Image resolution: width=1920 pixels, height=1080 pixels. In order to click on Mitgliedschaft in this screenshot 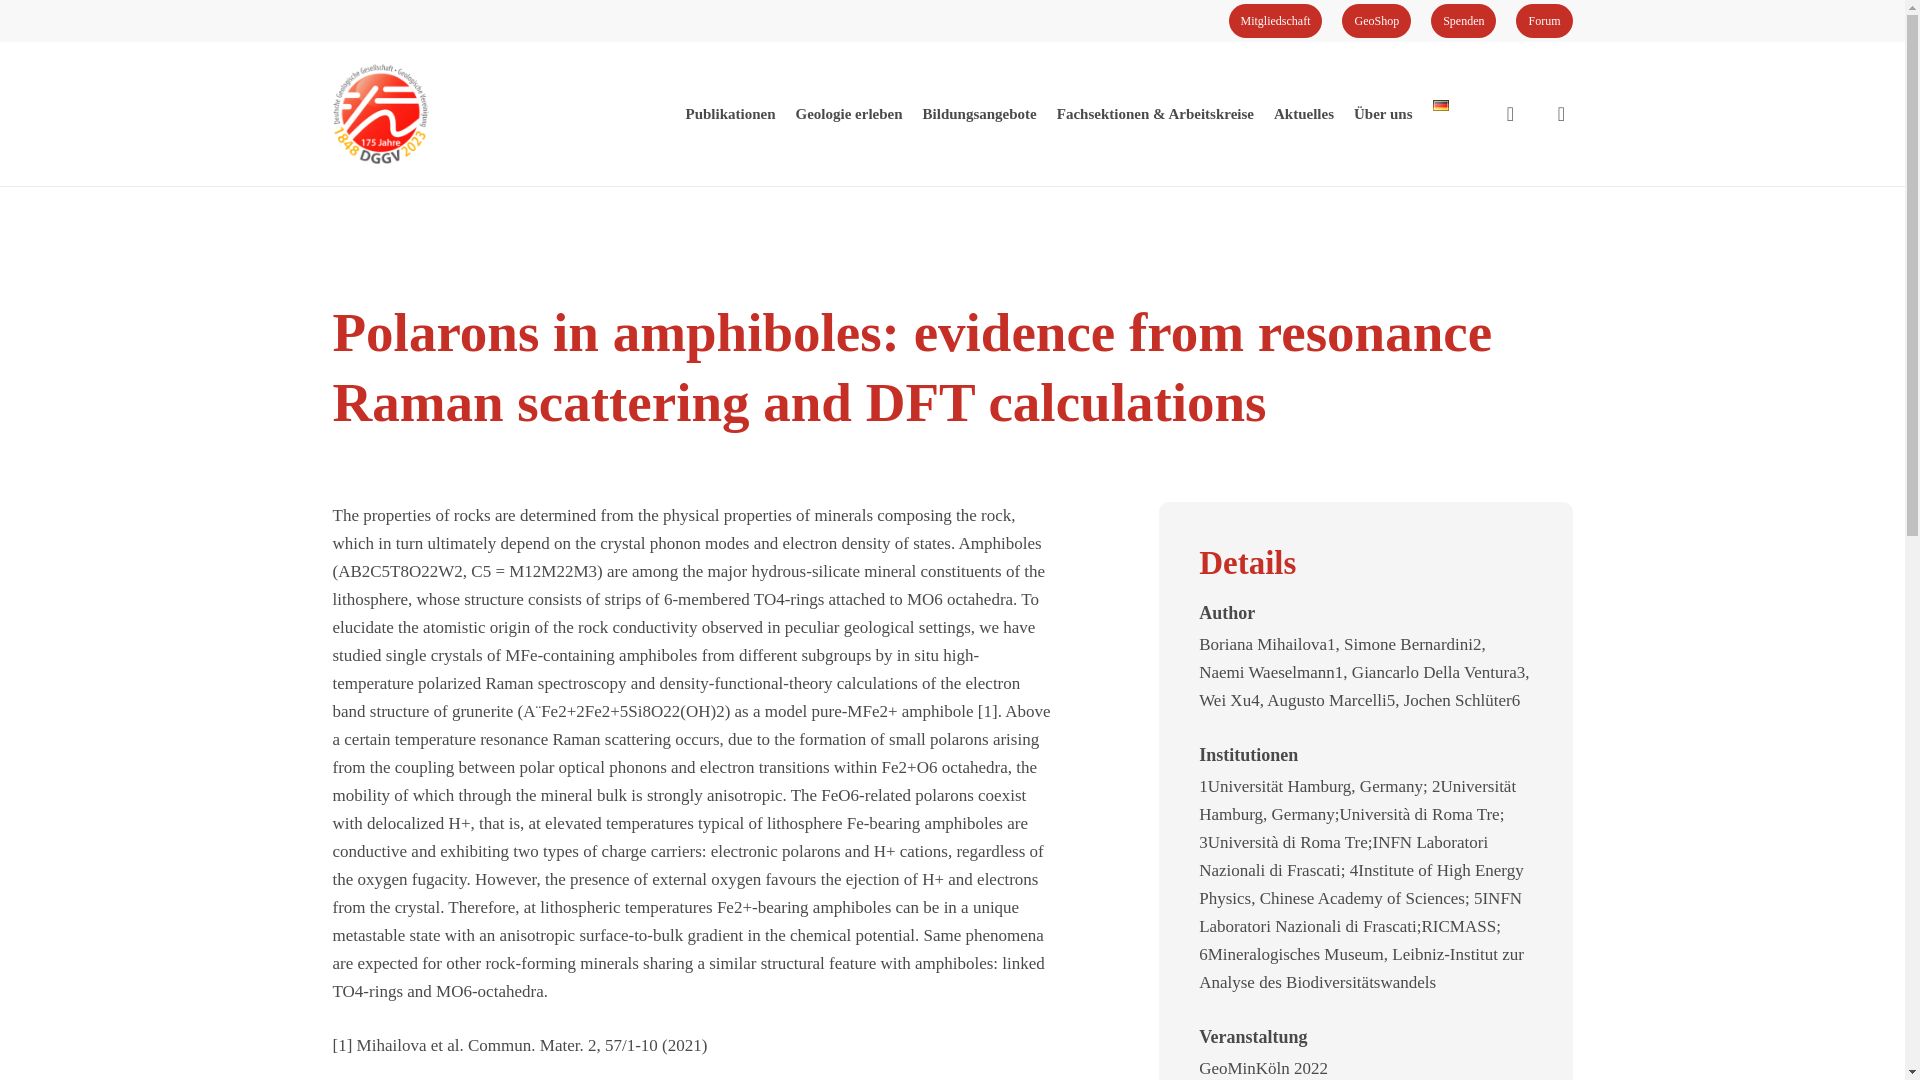, I will do `click(1275, 20)`.